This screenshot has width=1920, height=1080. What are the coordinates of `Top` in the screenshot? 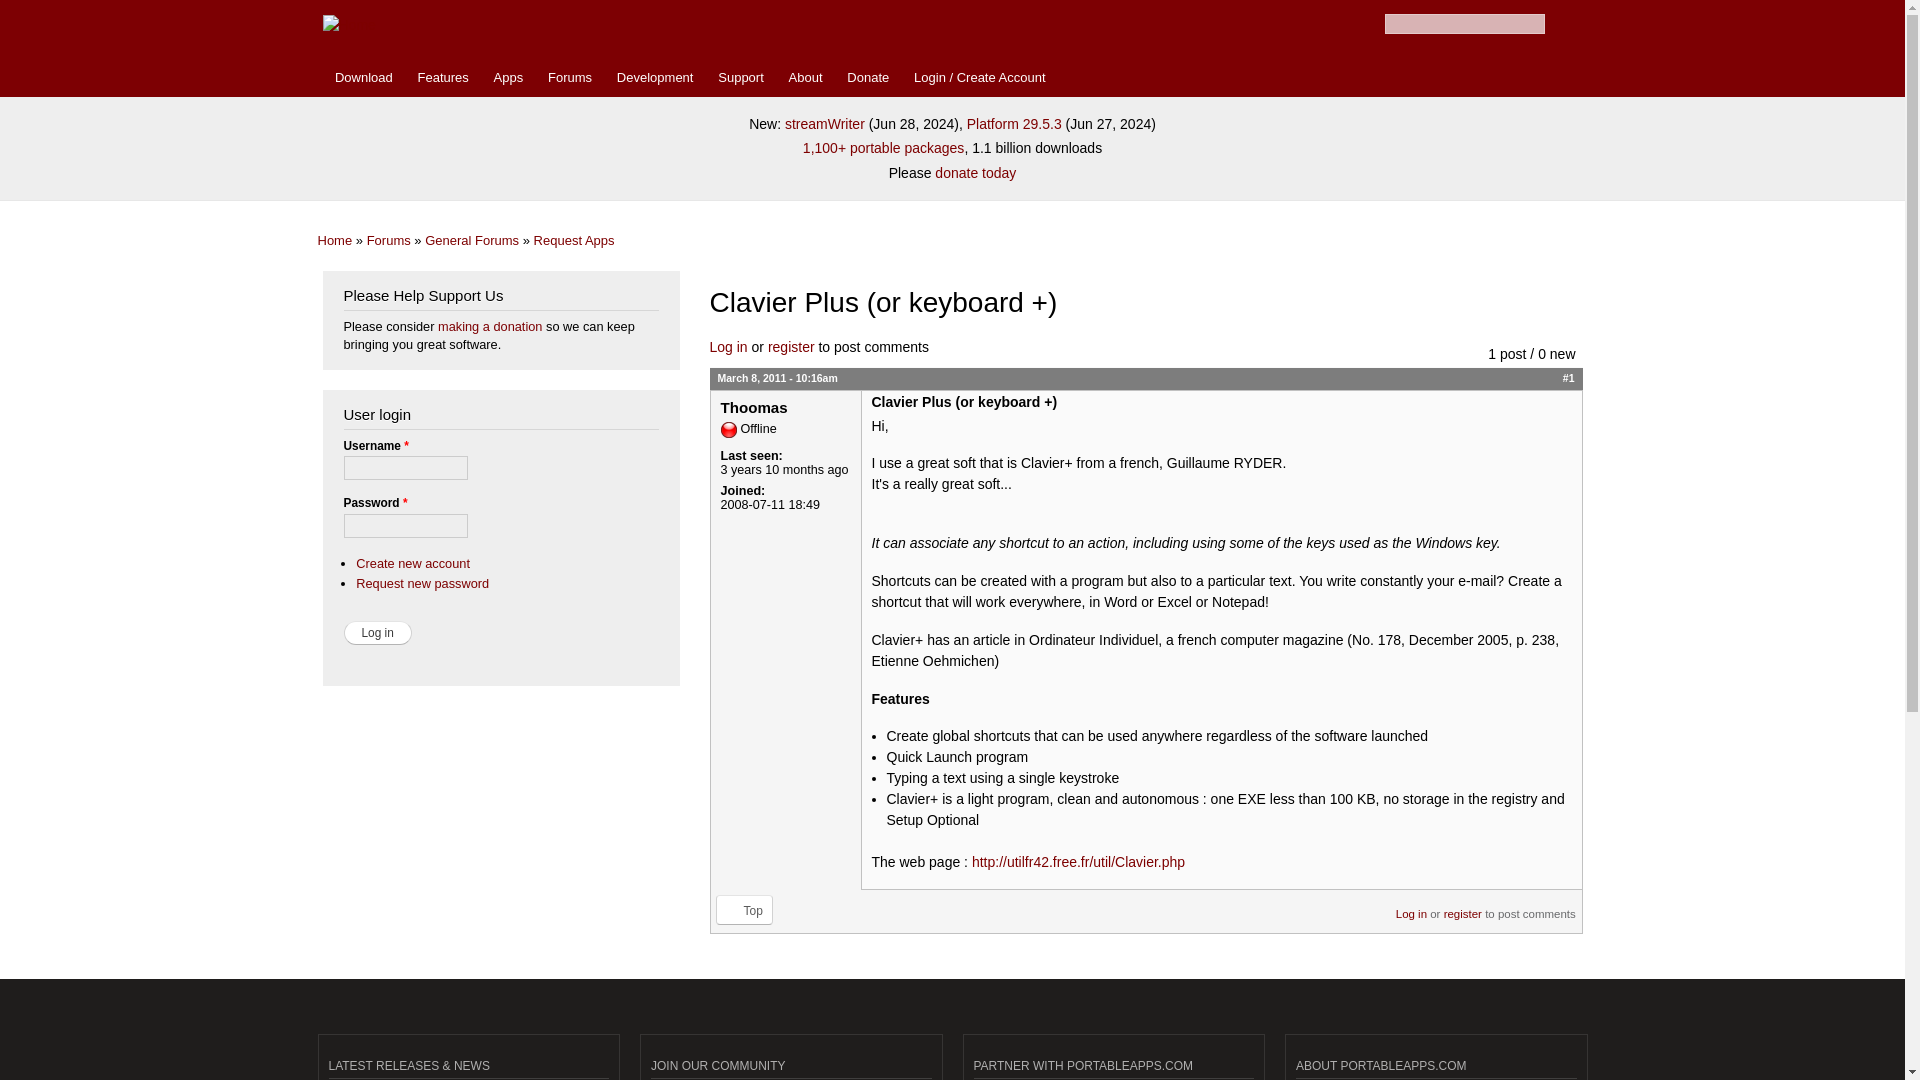 It's located at (744, 910).